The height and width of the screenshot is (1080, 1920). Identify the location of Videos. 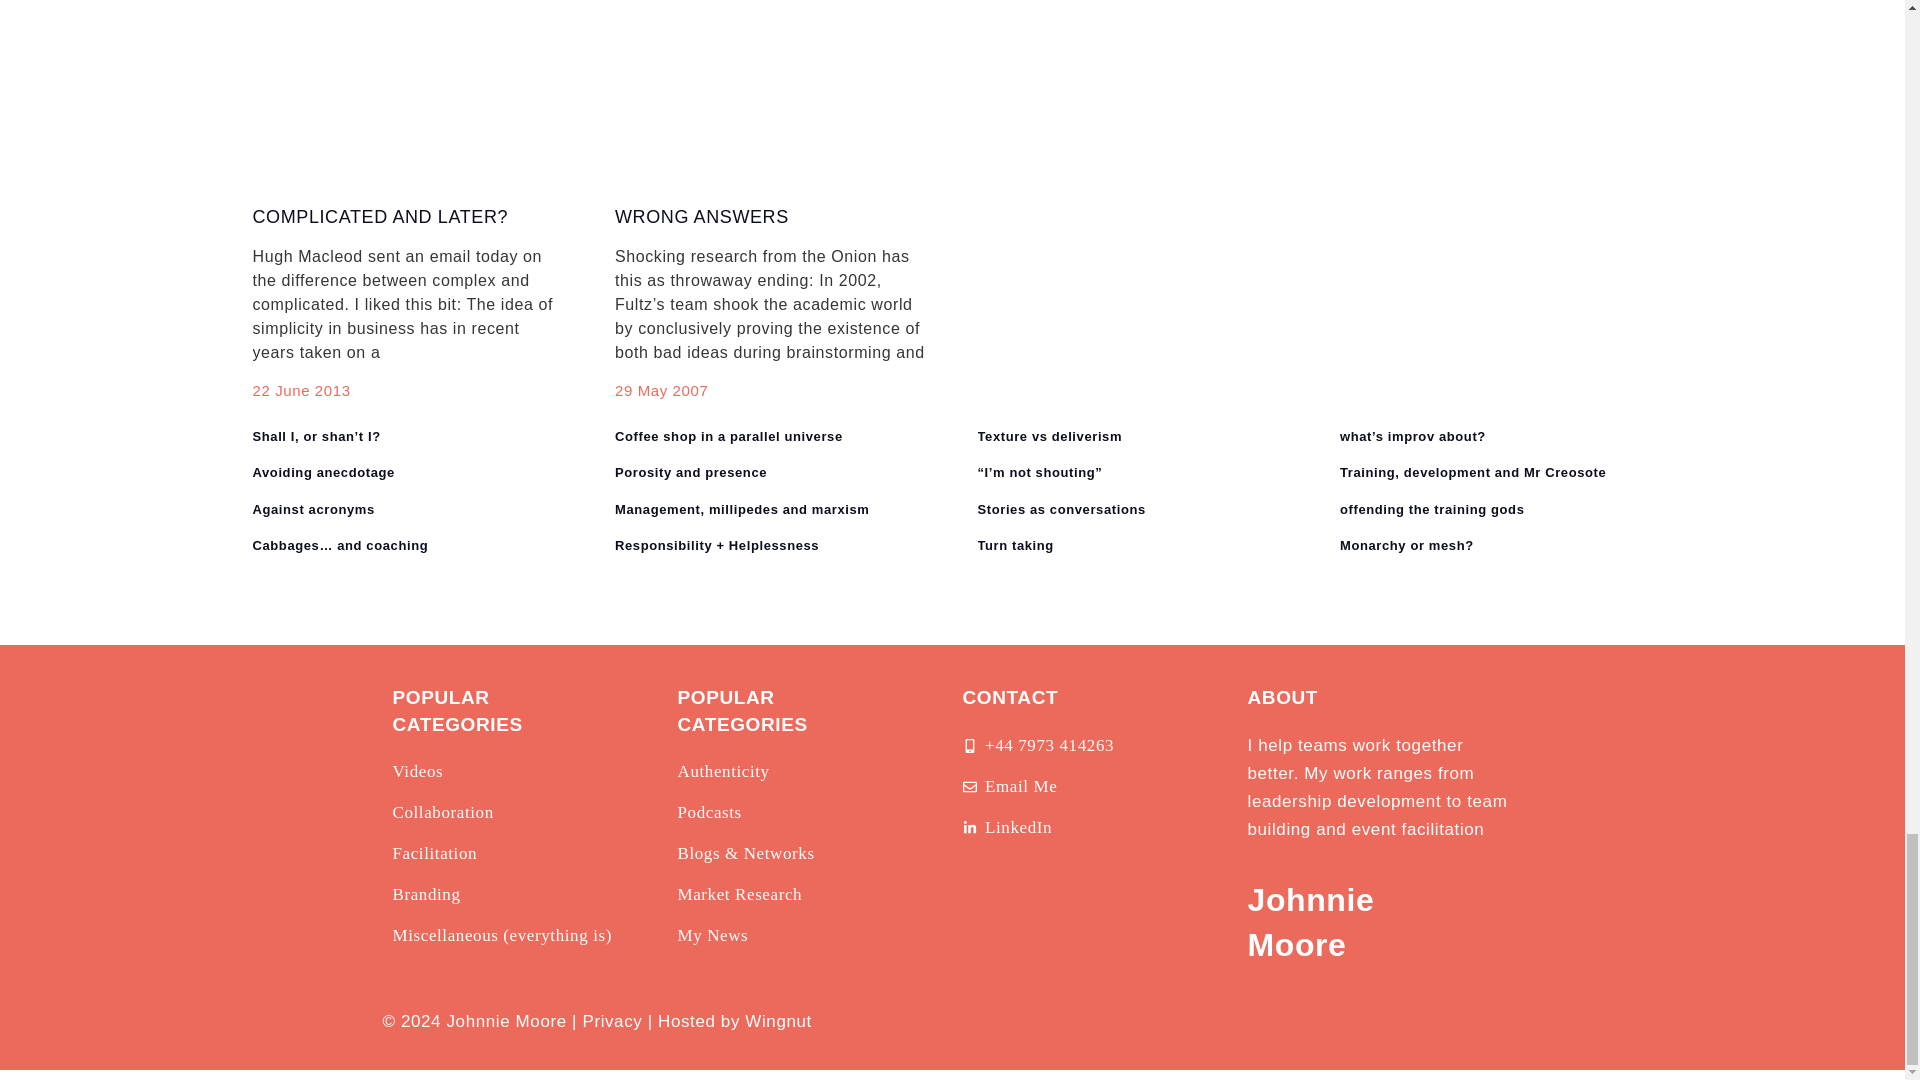
(417, 772).